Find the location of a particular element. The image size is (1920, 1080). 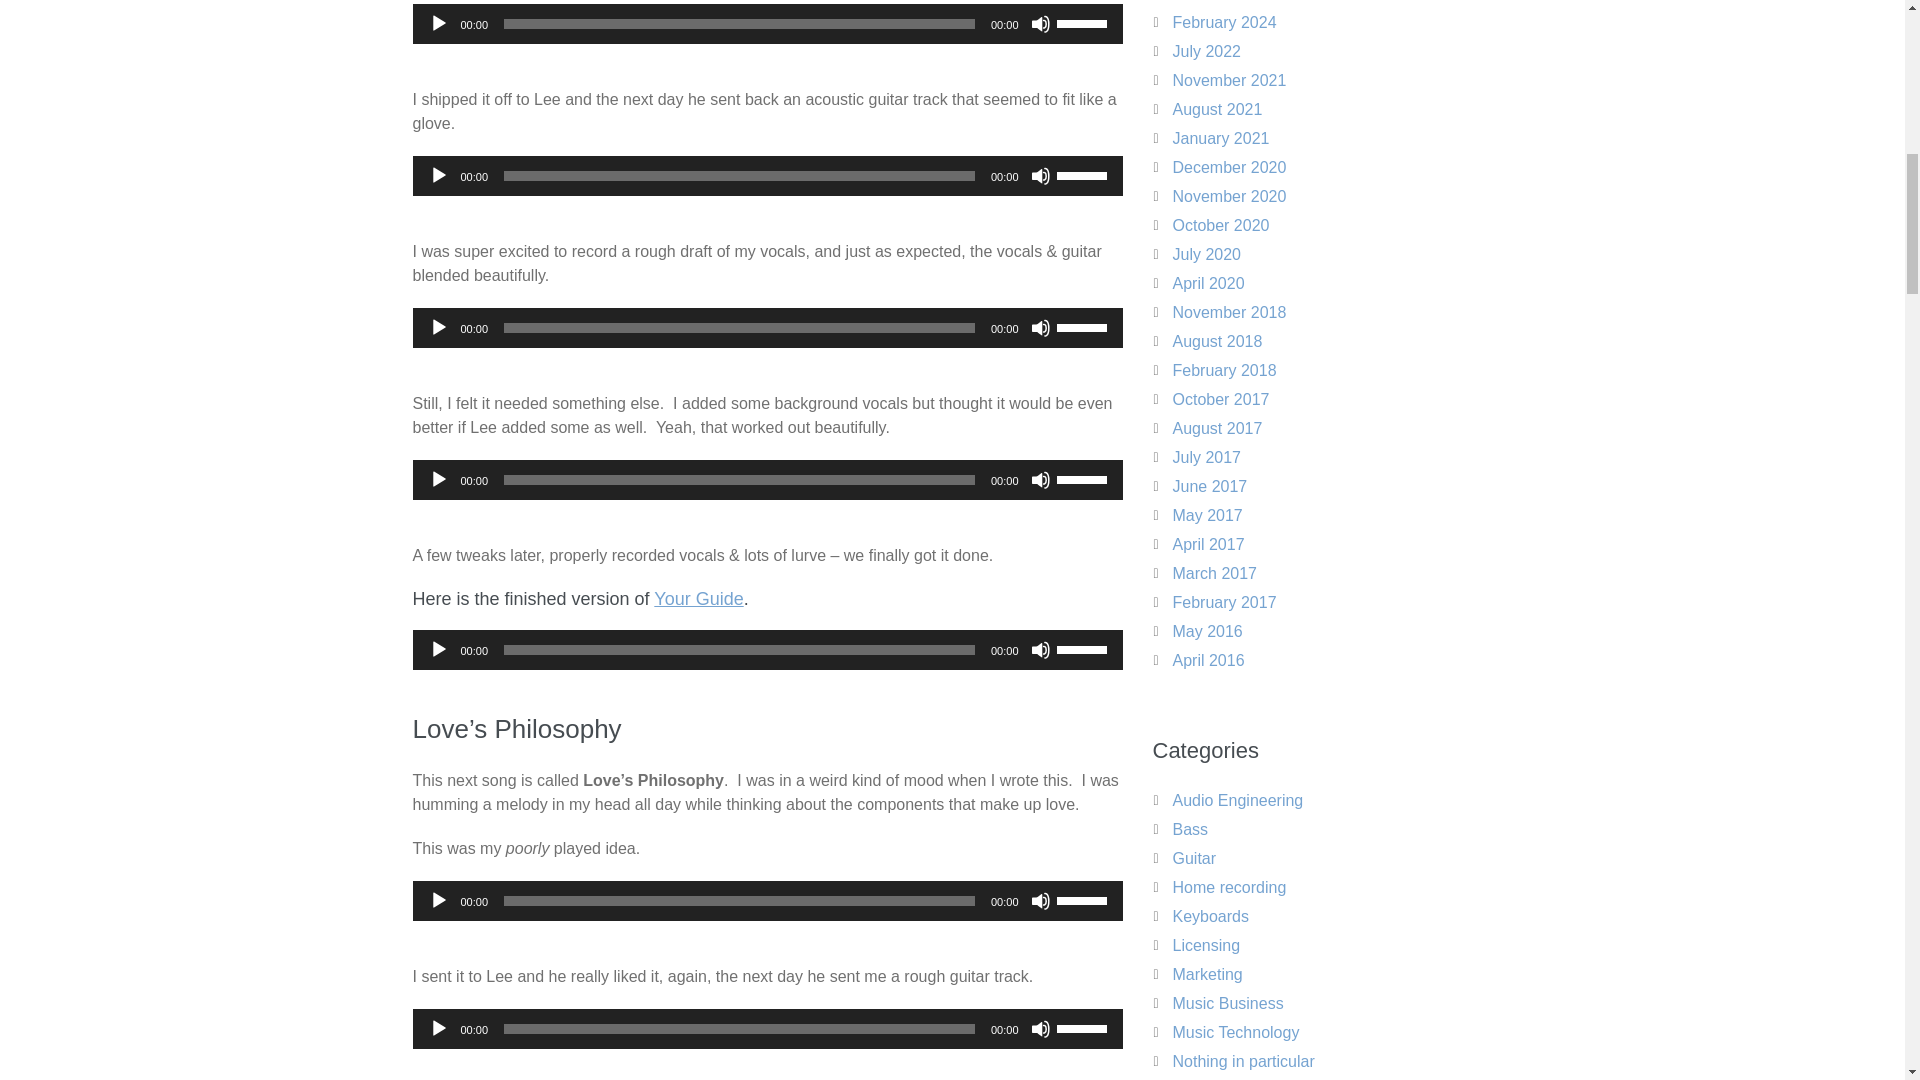

Play is located at coordinates (438, 650).